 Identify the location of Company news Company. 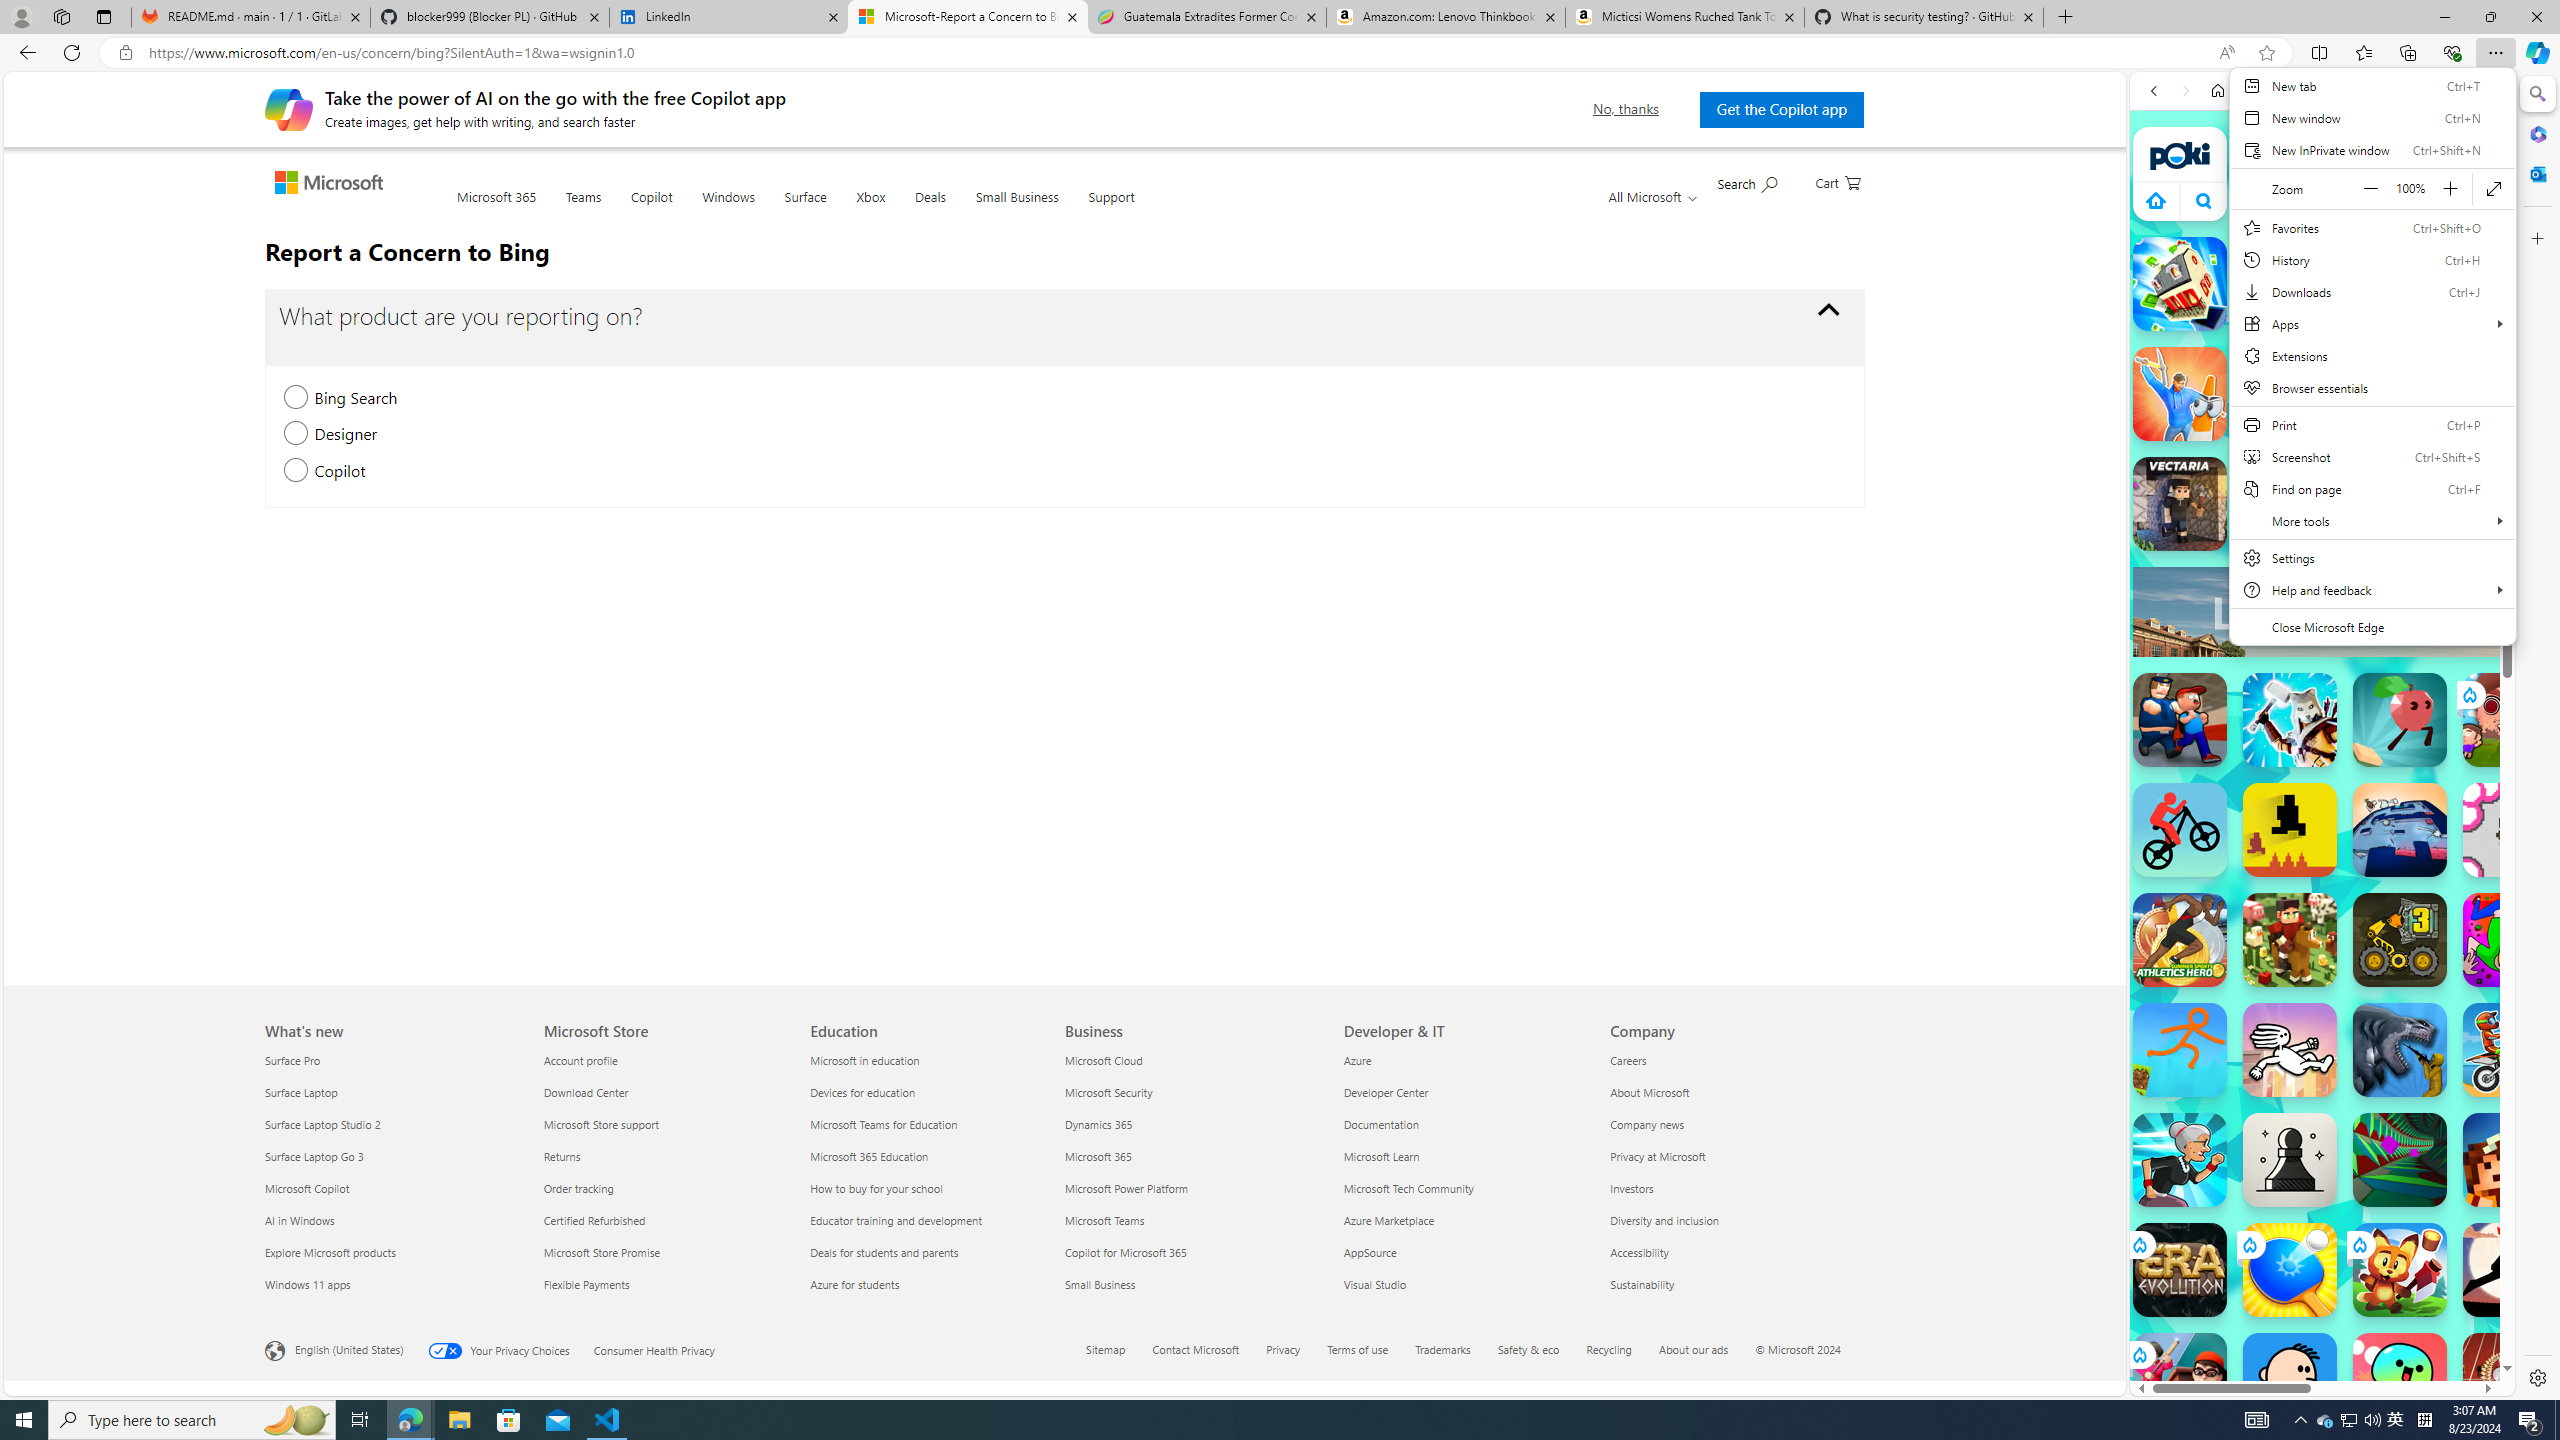
(1647, 1124).